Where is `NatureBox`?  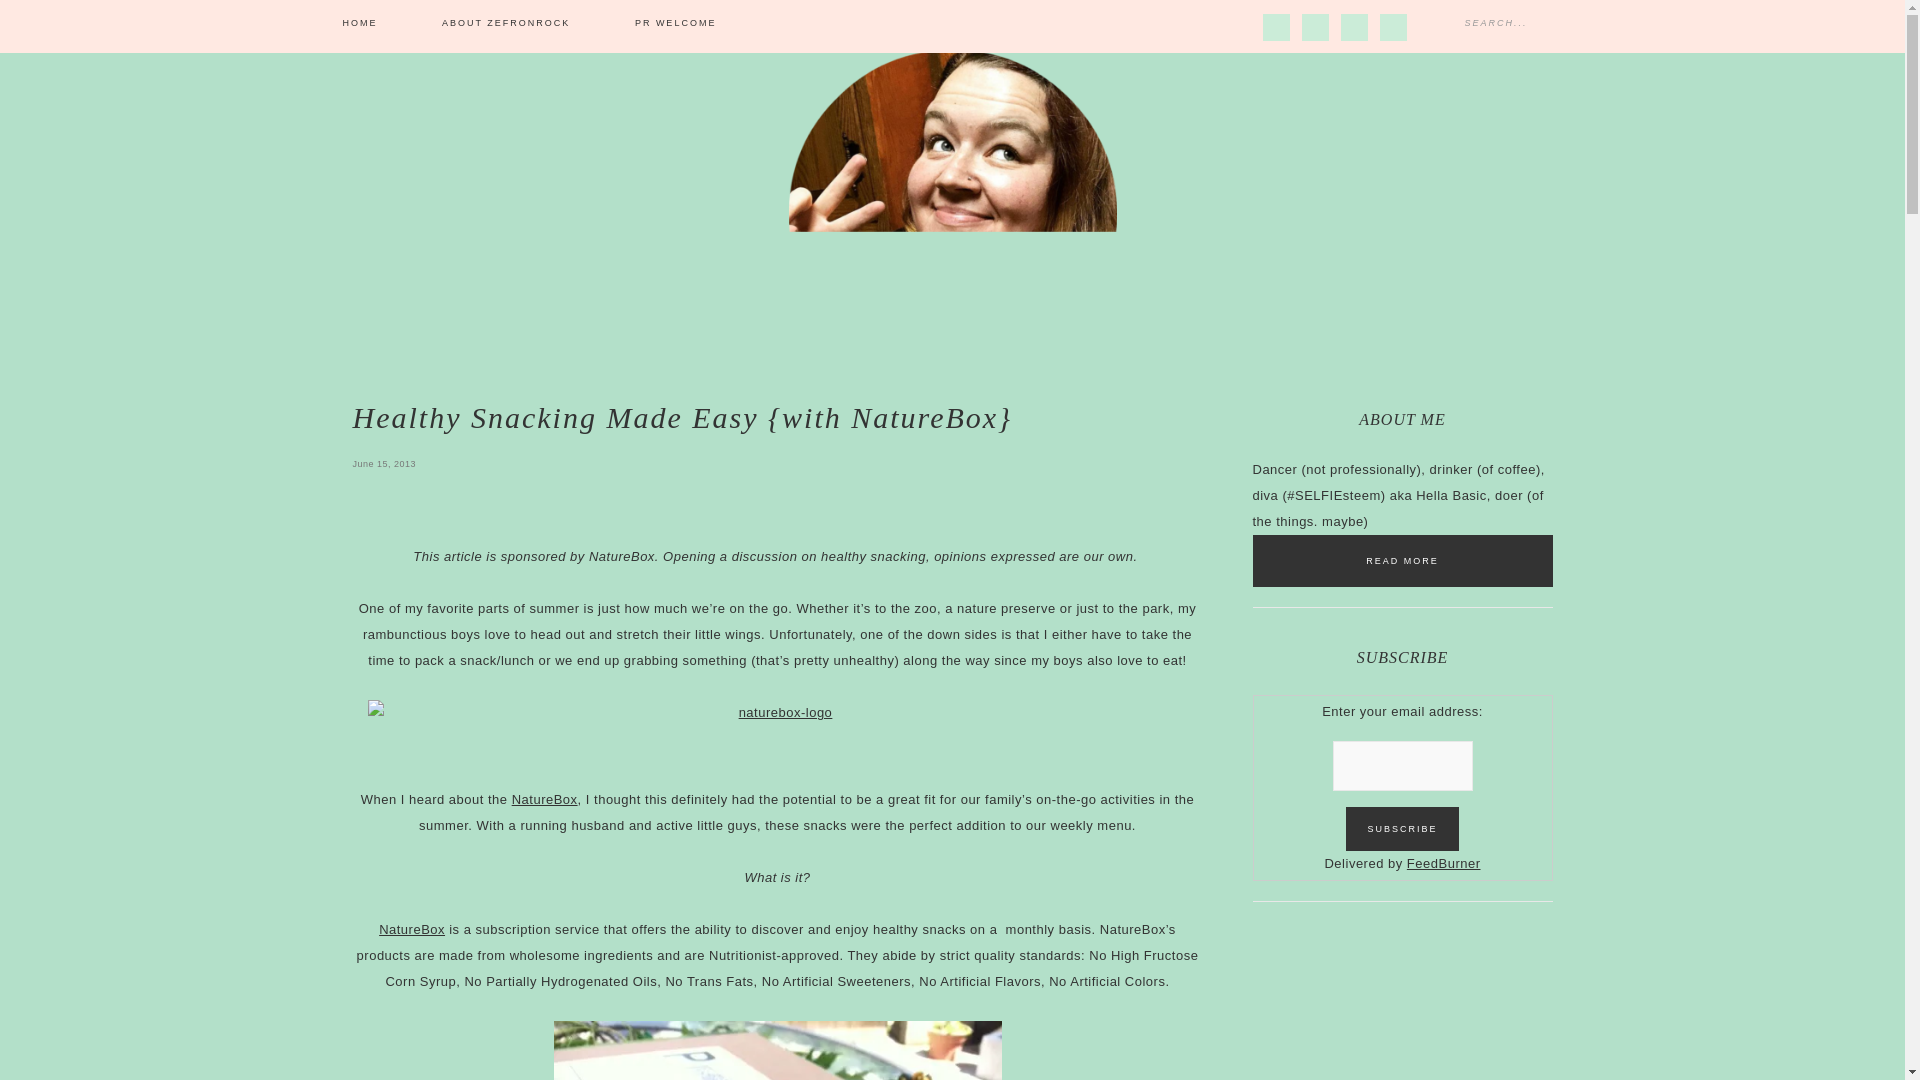 NatureBox is located at coordinates (412, 930).